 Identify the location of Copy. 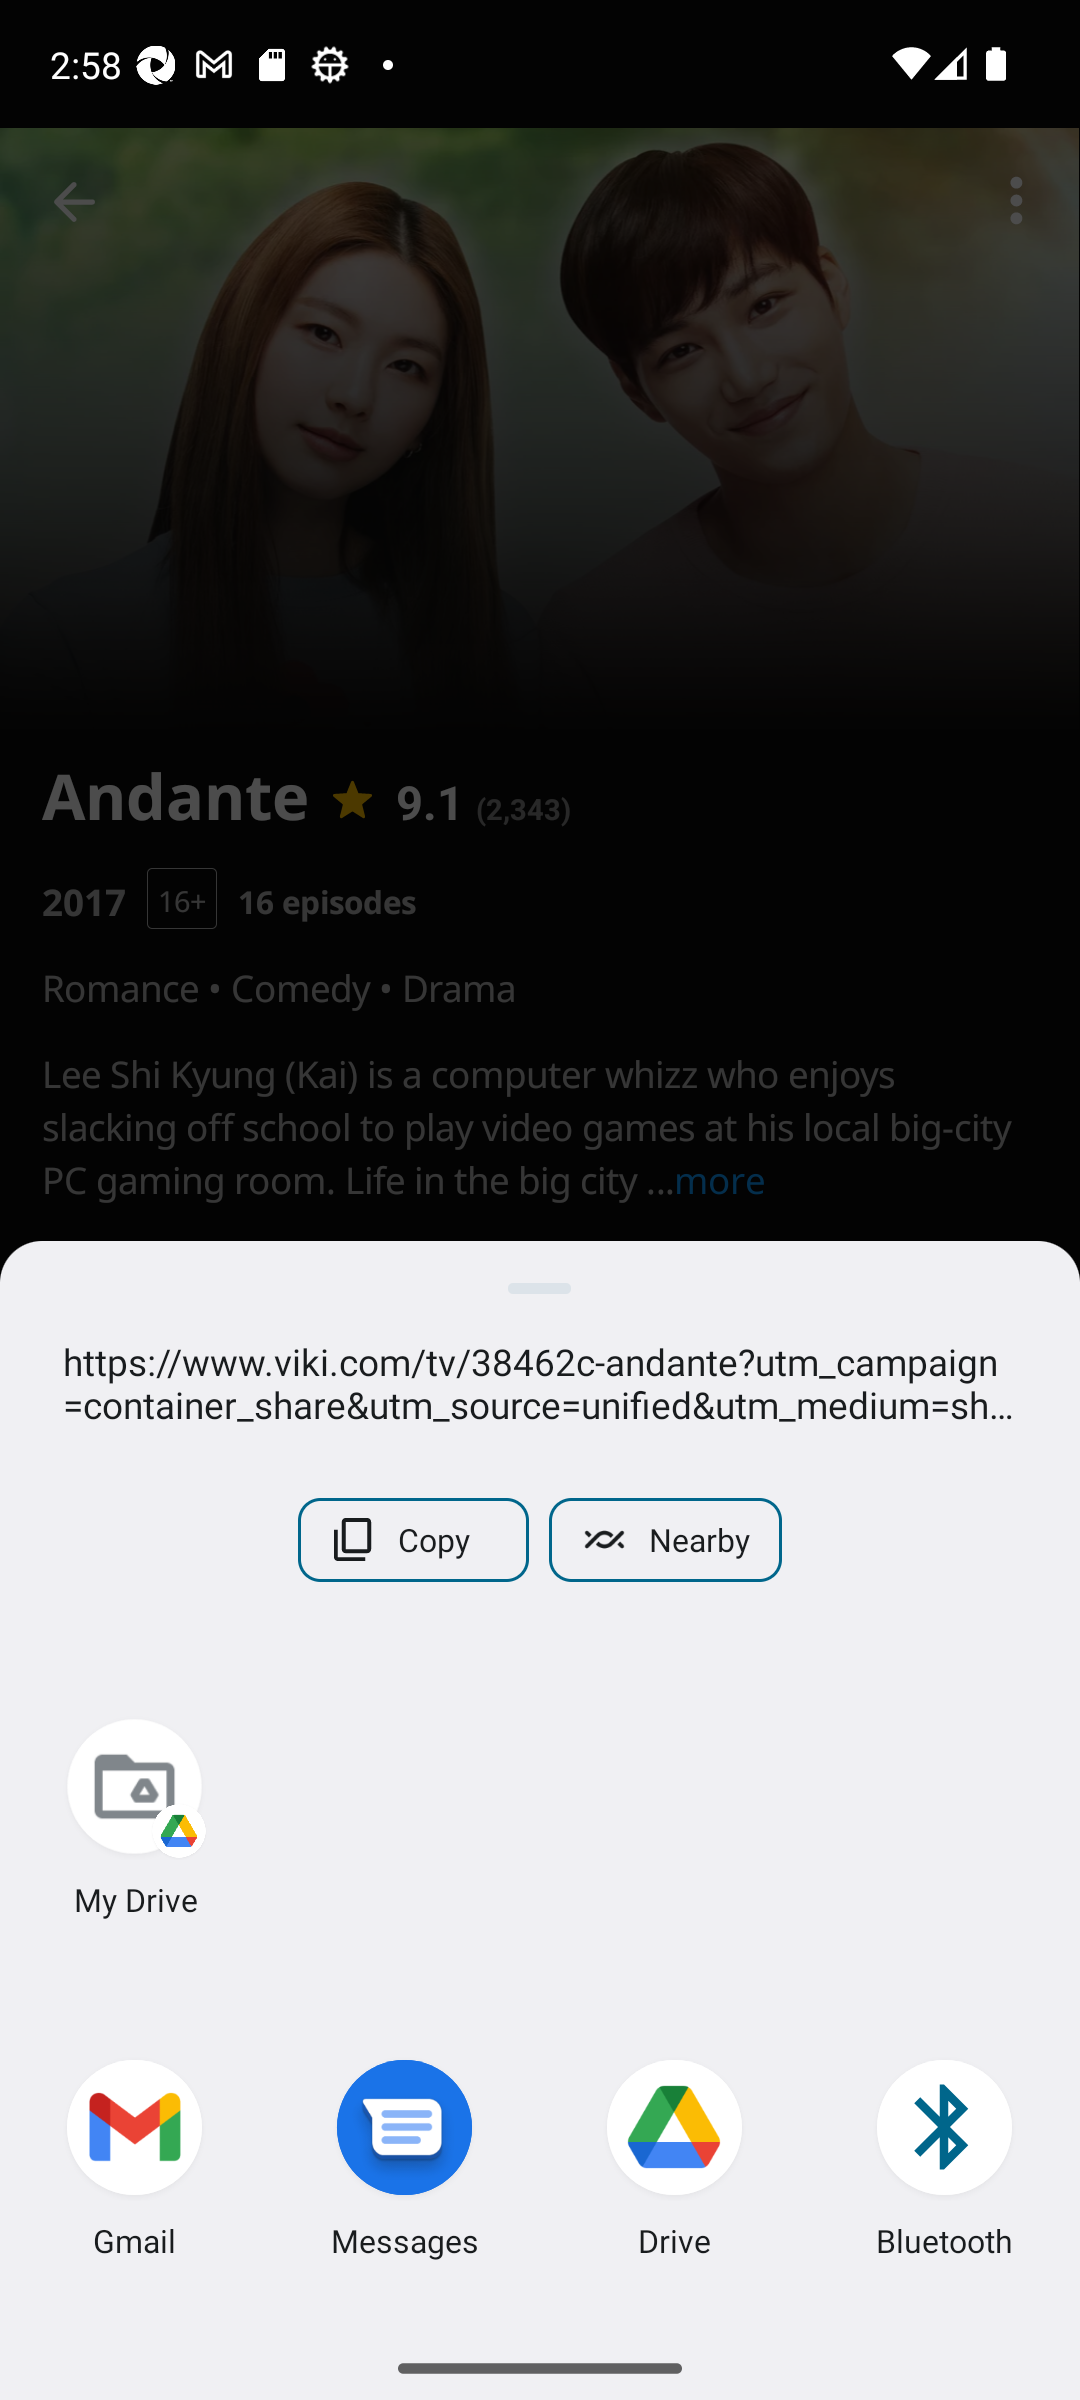
(414, 1540).